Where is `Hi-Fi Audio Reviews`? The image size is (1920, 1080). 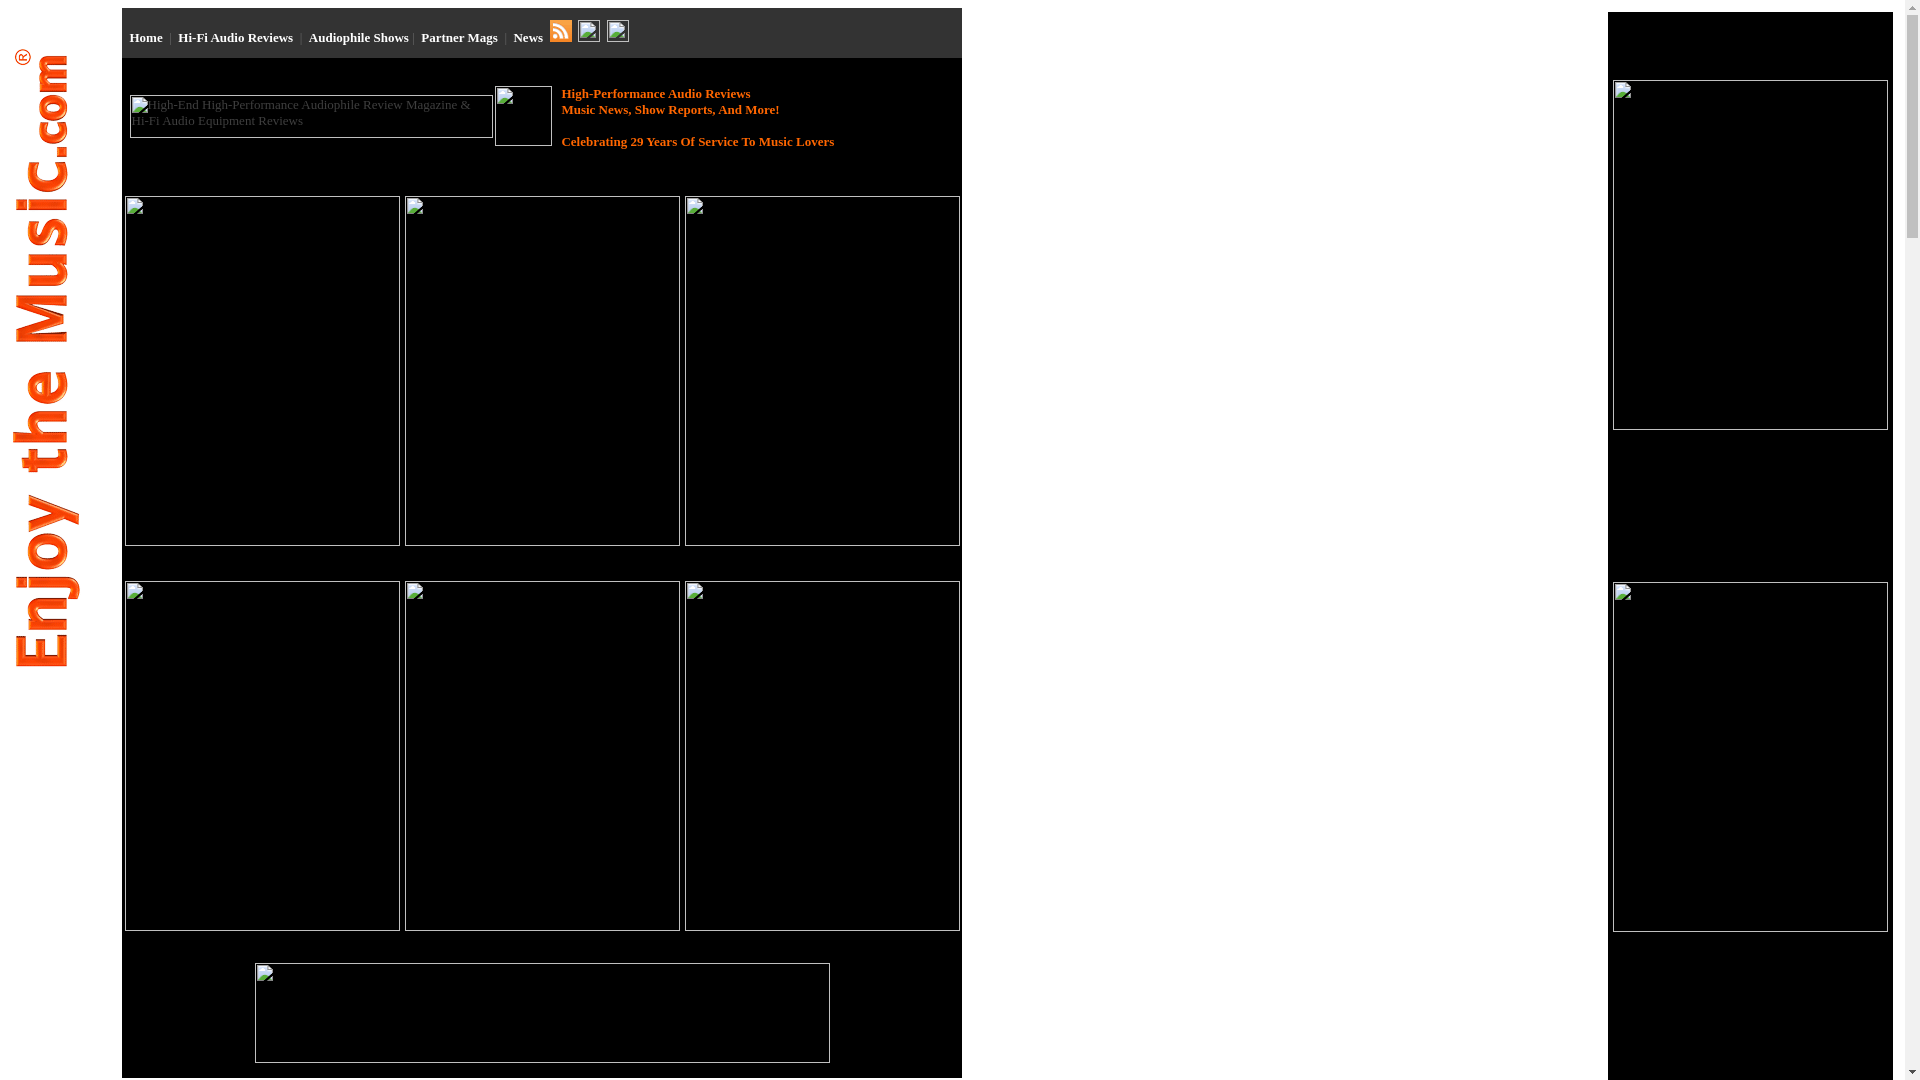
Hi-Fi Audio Reviews is located at coordinates (236, 38).